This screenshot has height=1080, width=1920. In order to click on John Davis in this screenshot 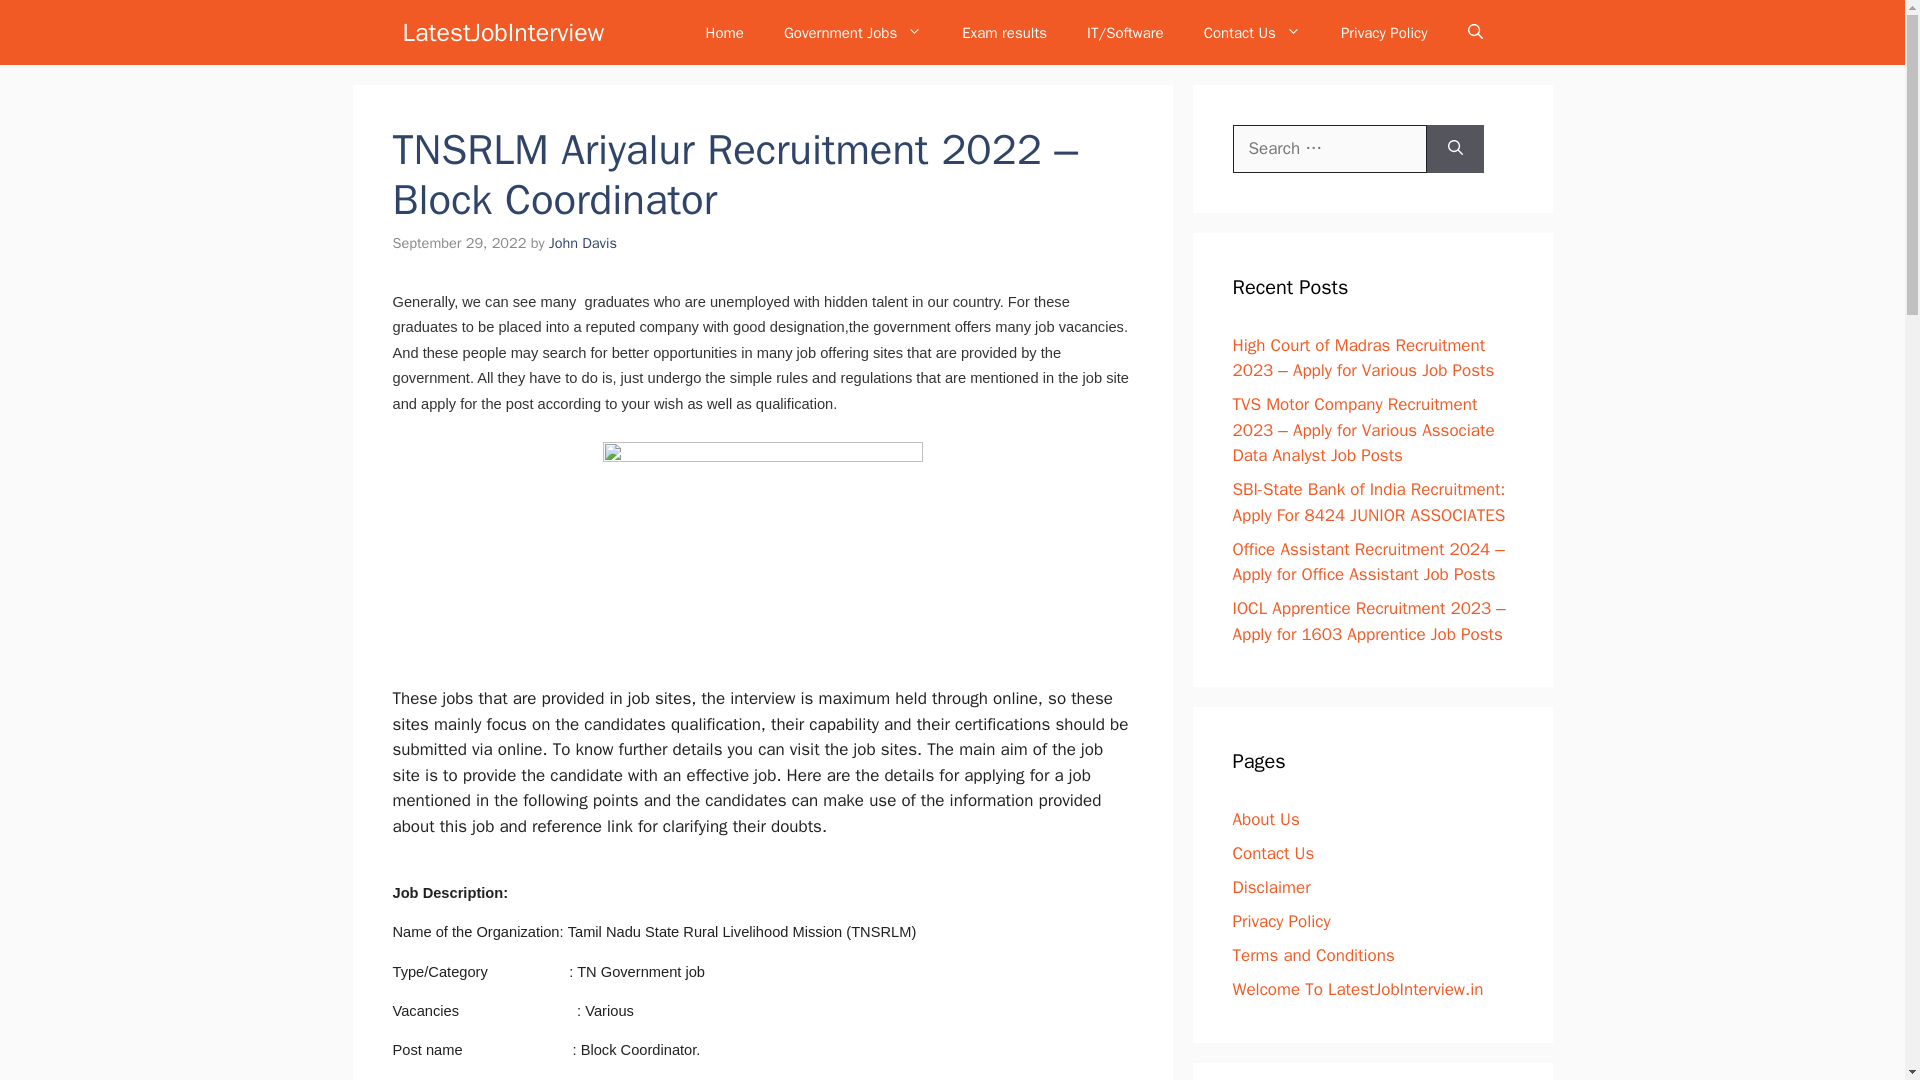, I will do `click(582, 242)`.